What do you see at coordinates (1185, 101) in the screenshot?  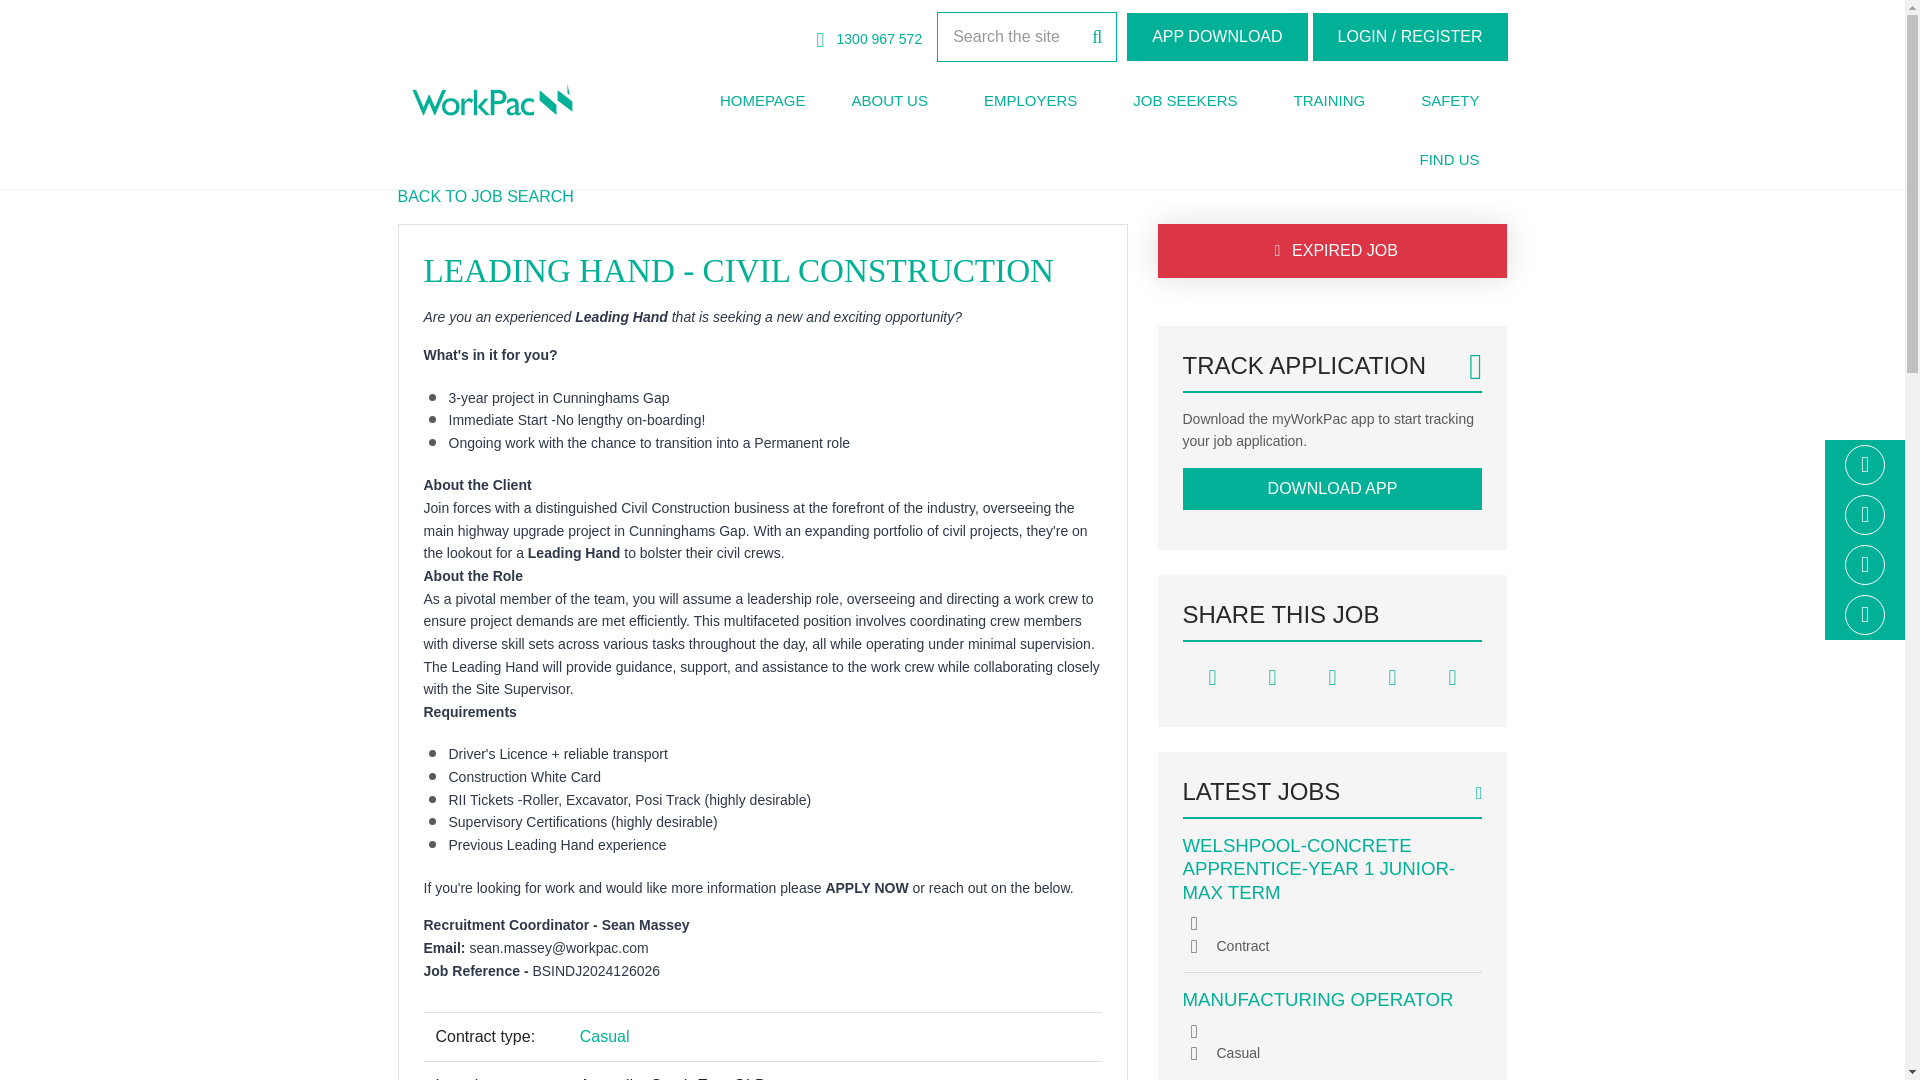 I see `JOB SEEKERS` at bounding box center [1185, 101].